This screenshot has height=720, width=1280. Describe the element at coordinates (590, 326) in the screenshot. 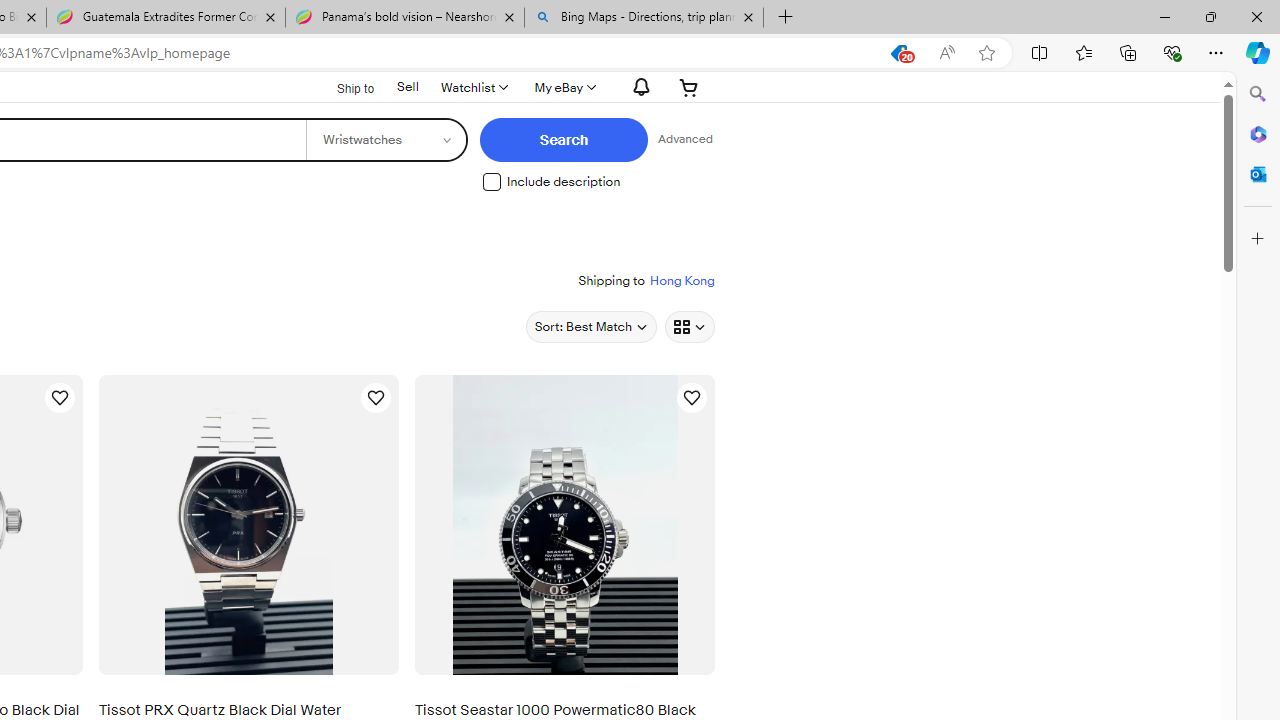

I see `Sort selector. Best Match selected.` at that location.